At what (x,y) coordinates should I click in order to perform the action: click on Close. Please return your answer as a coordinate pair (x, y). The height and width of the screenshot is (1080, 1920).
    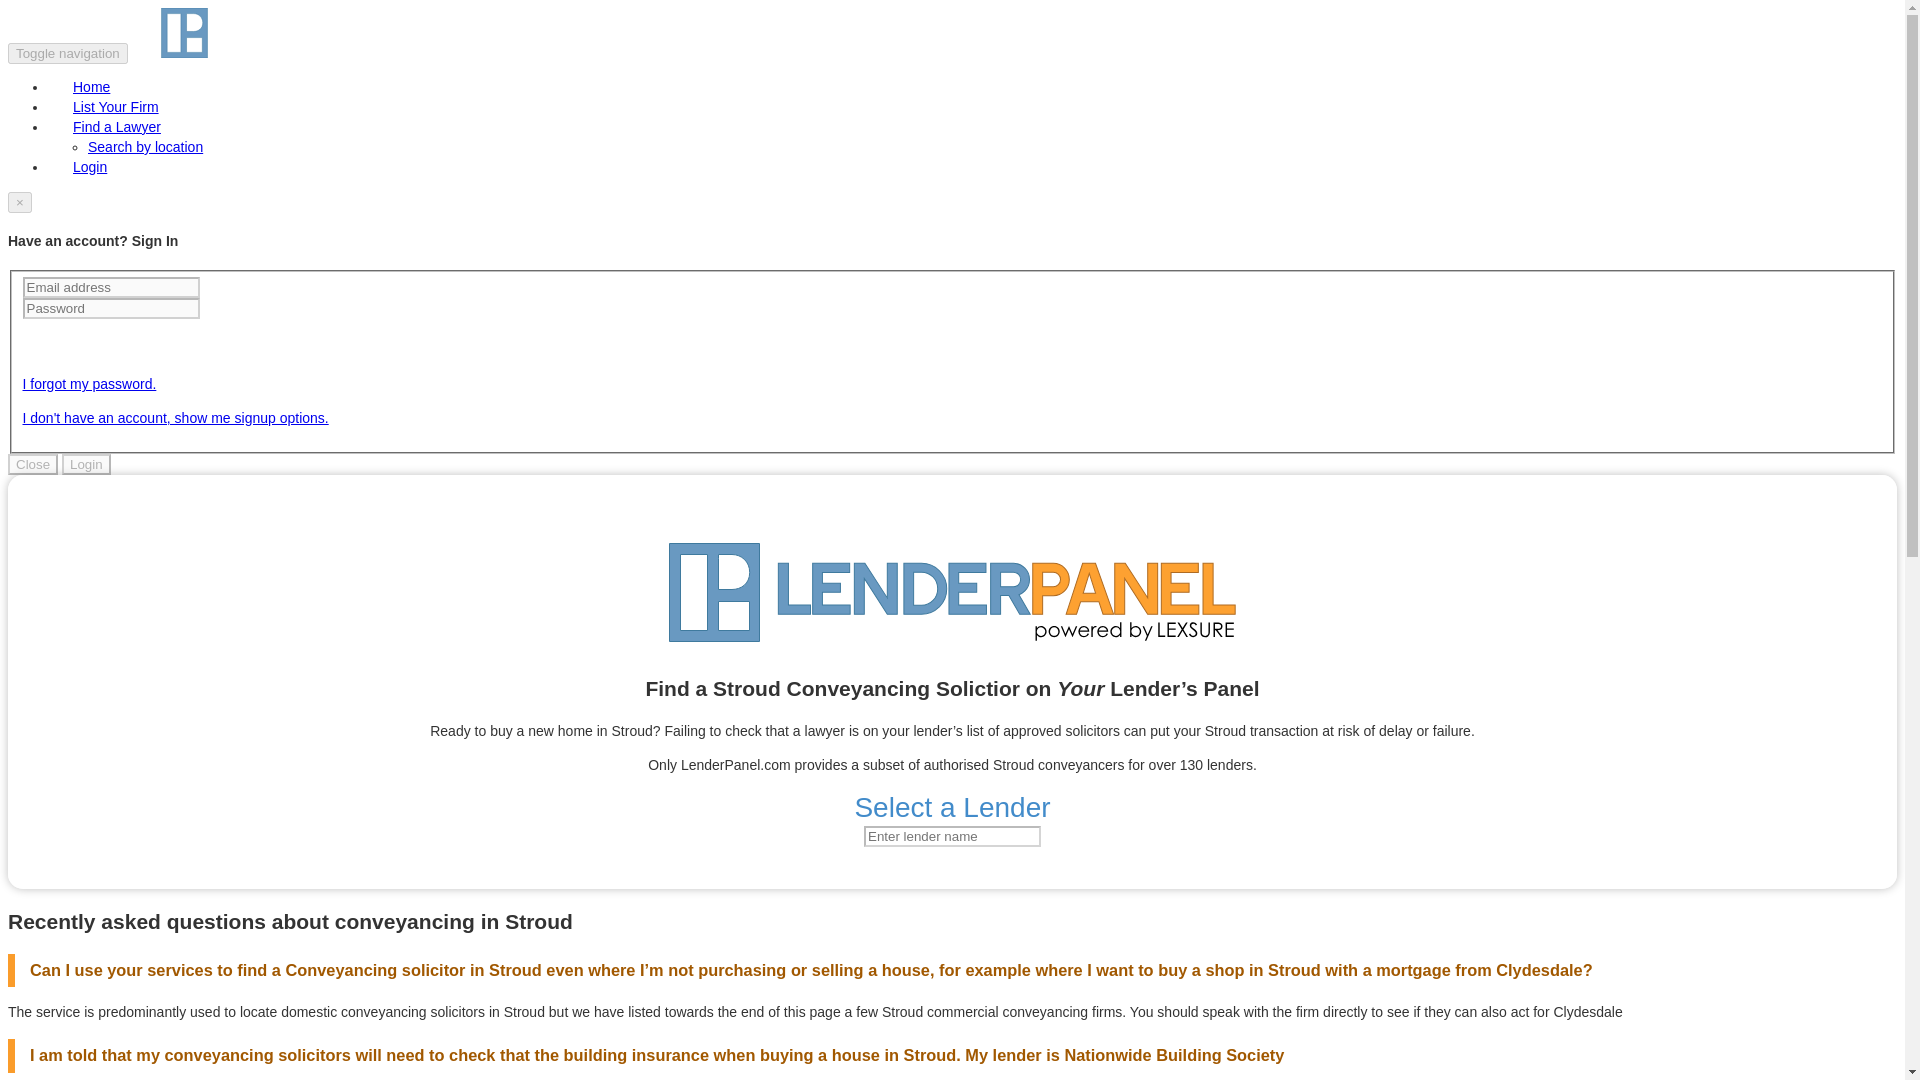
    Looking at the image, I should click on (32, 464).